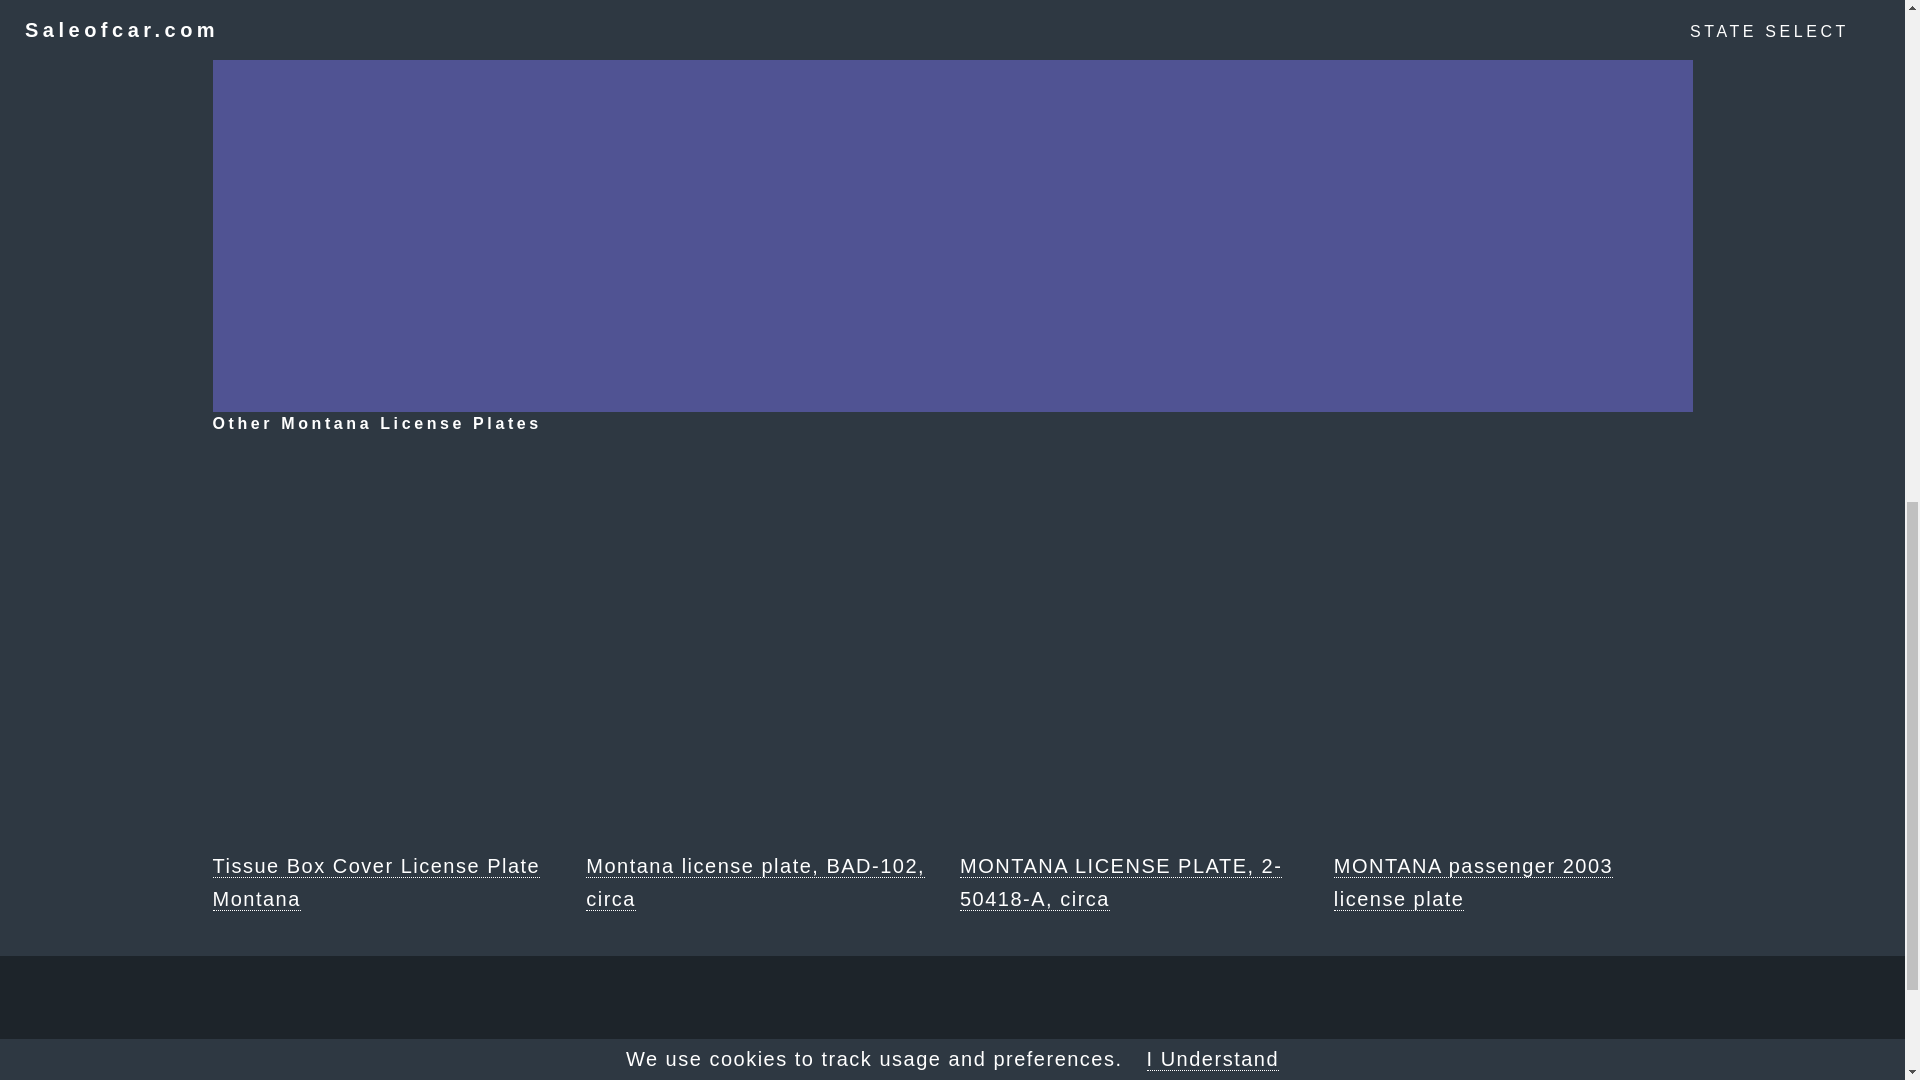 This screenshot has height=1080, width=1920. What do you see at coordinates (951, 1072) in the screenshot?
I see `PRIVACY` at bounding box center [951, 1072].